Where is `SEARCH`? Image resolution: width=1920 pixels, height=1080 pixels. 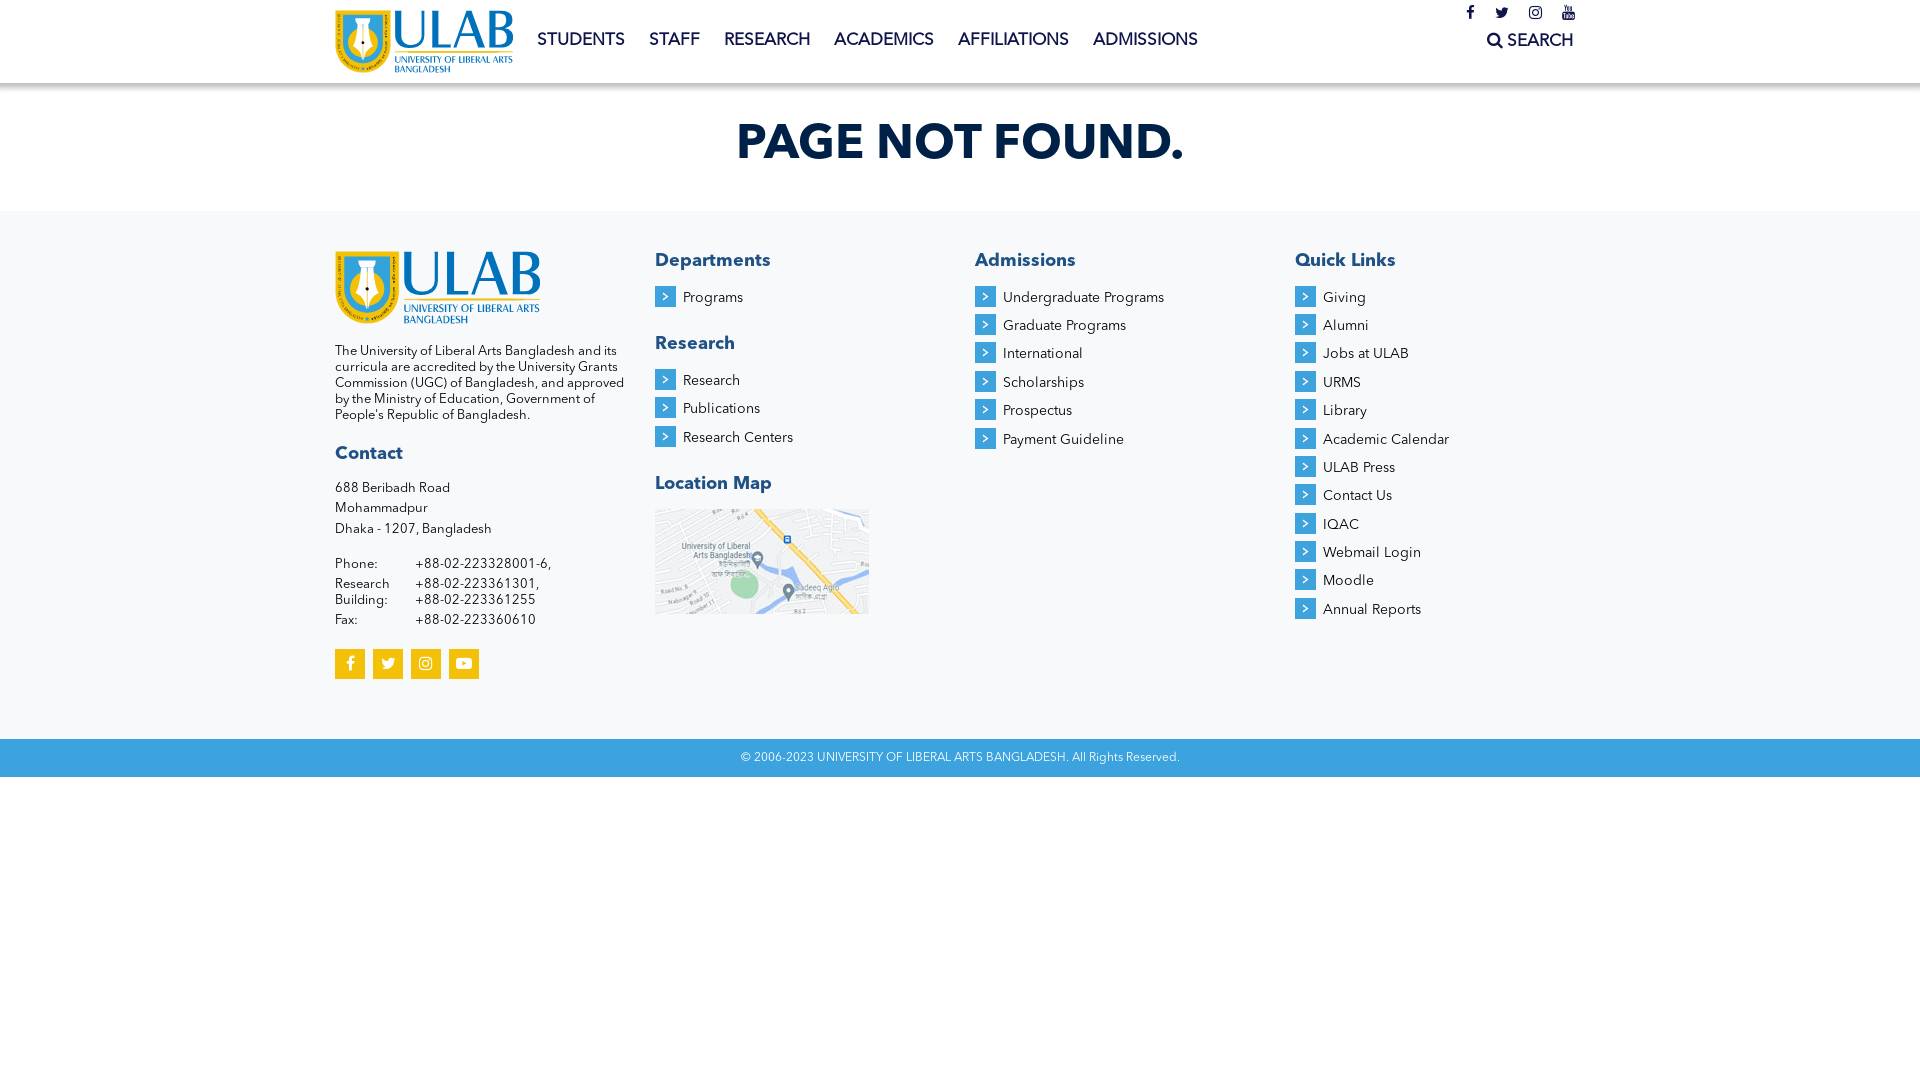 SEARCH is located at coordinates (1530, 42).